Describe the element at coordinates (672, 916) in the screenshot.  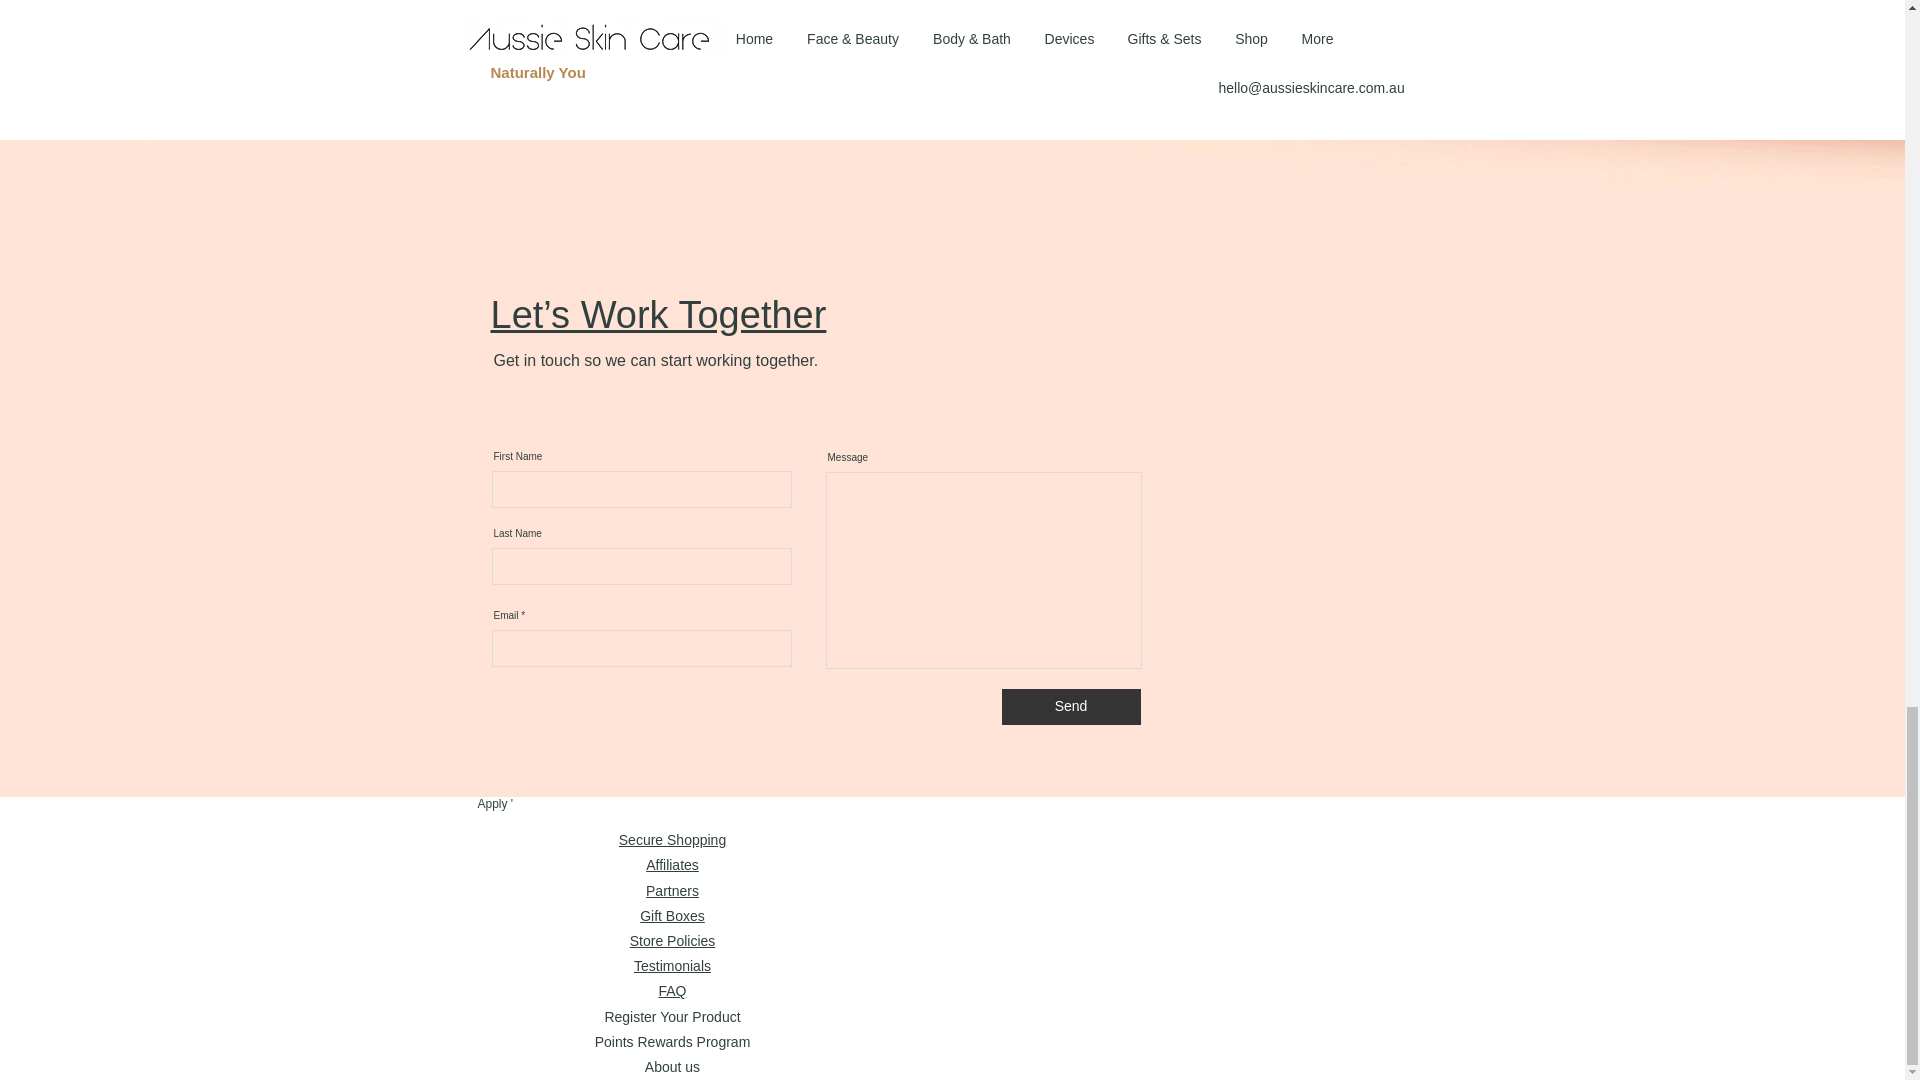
I see `Gift Boxes` at that location.